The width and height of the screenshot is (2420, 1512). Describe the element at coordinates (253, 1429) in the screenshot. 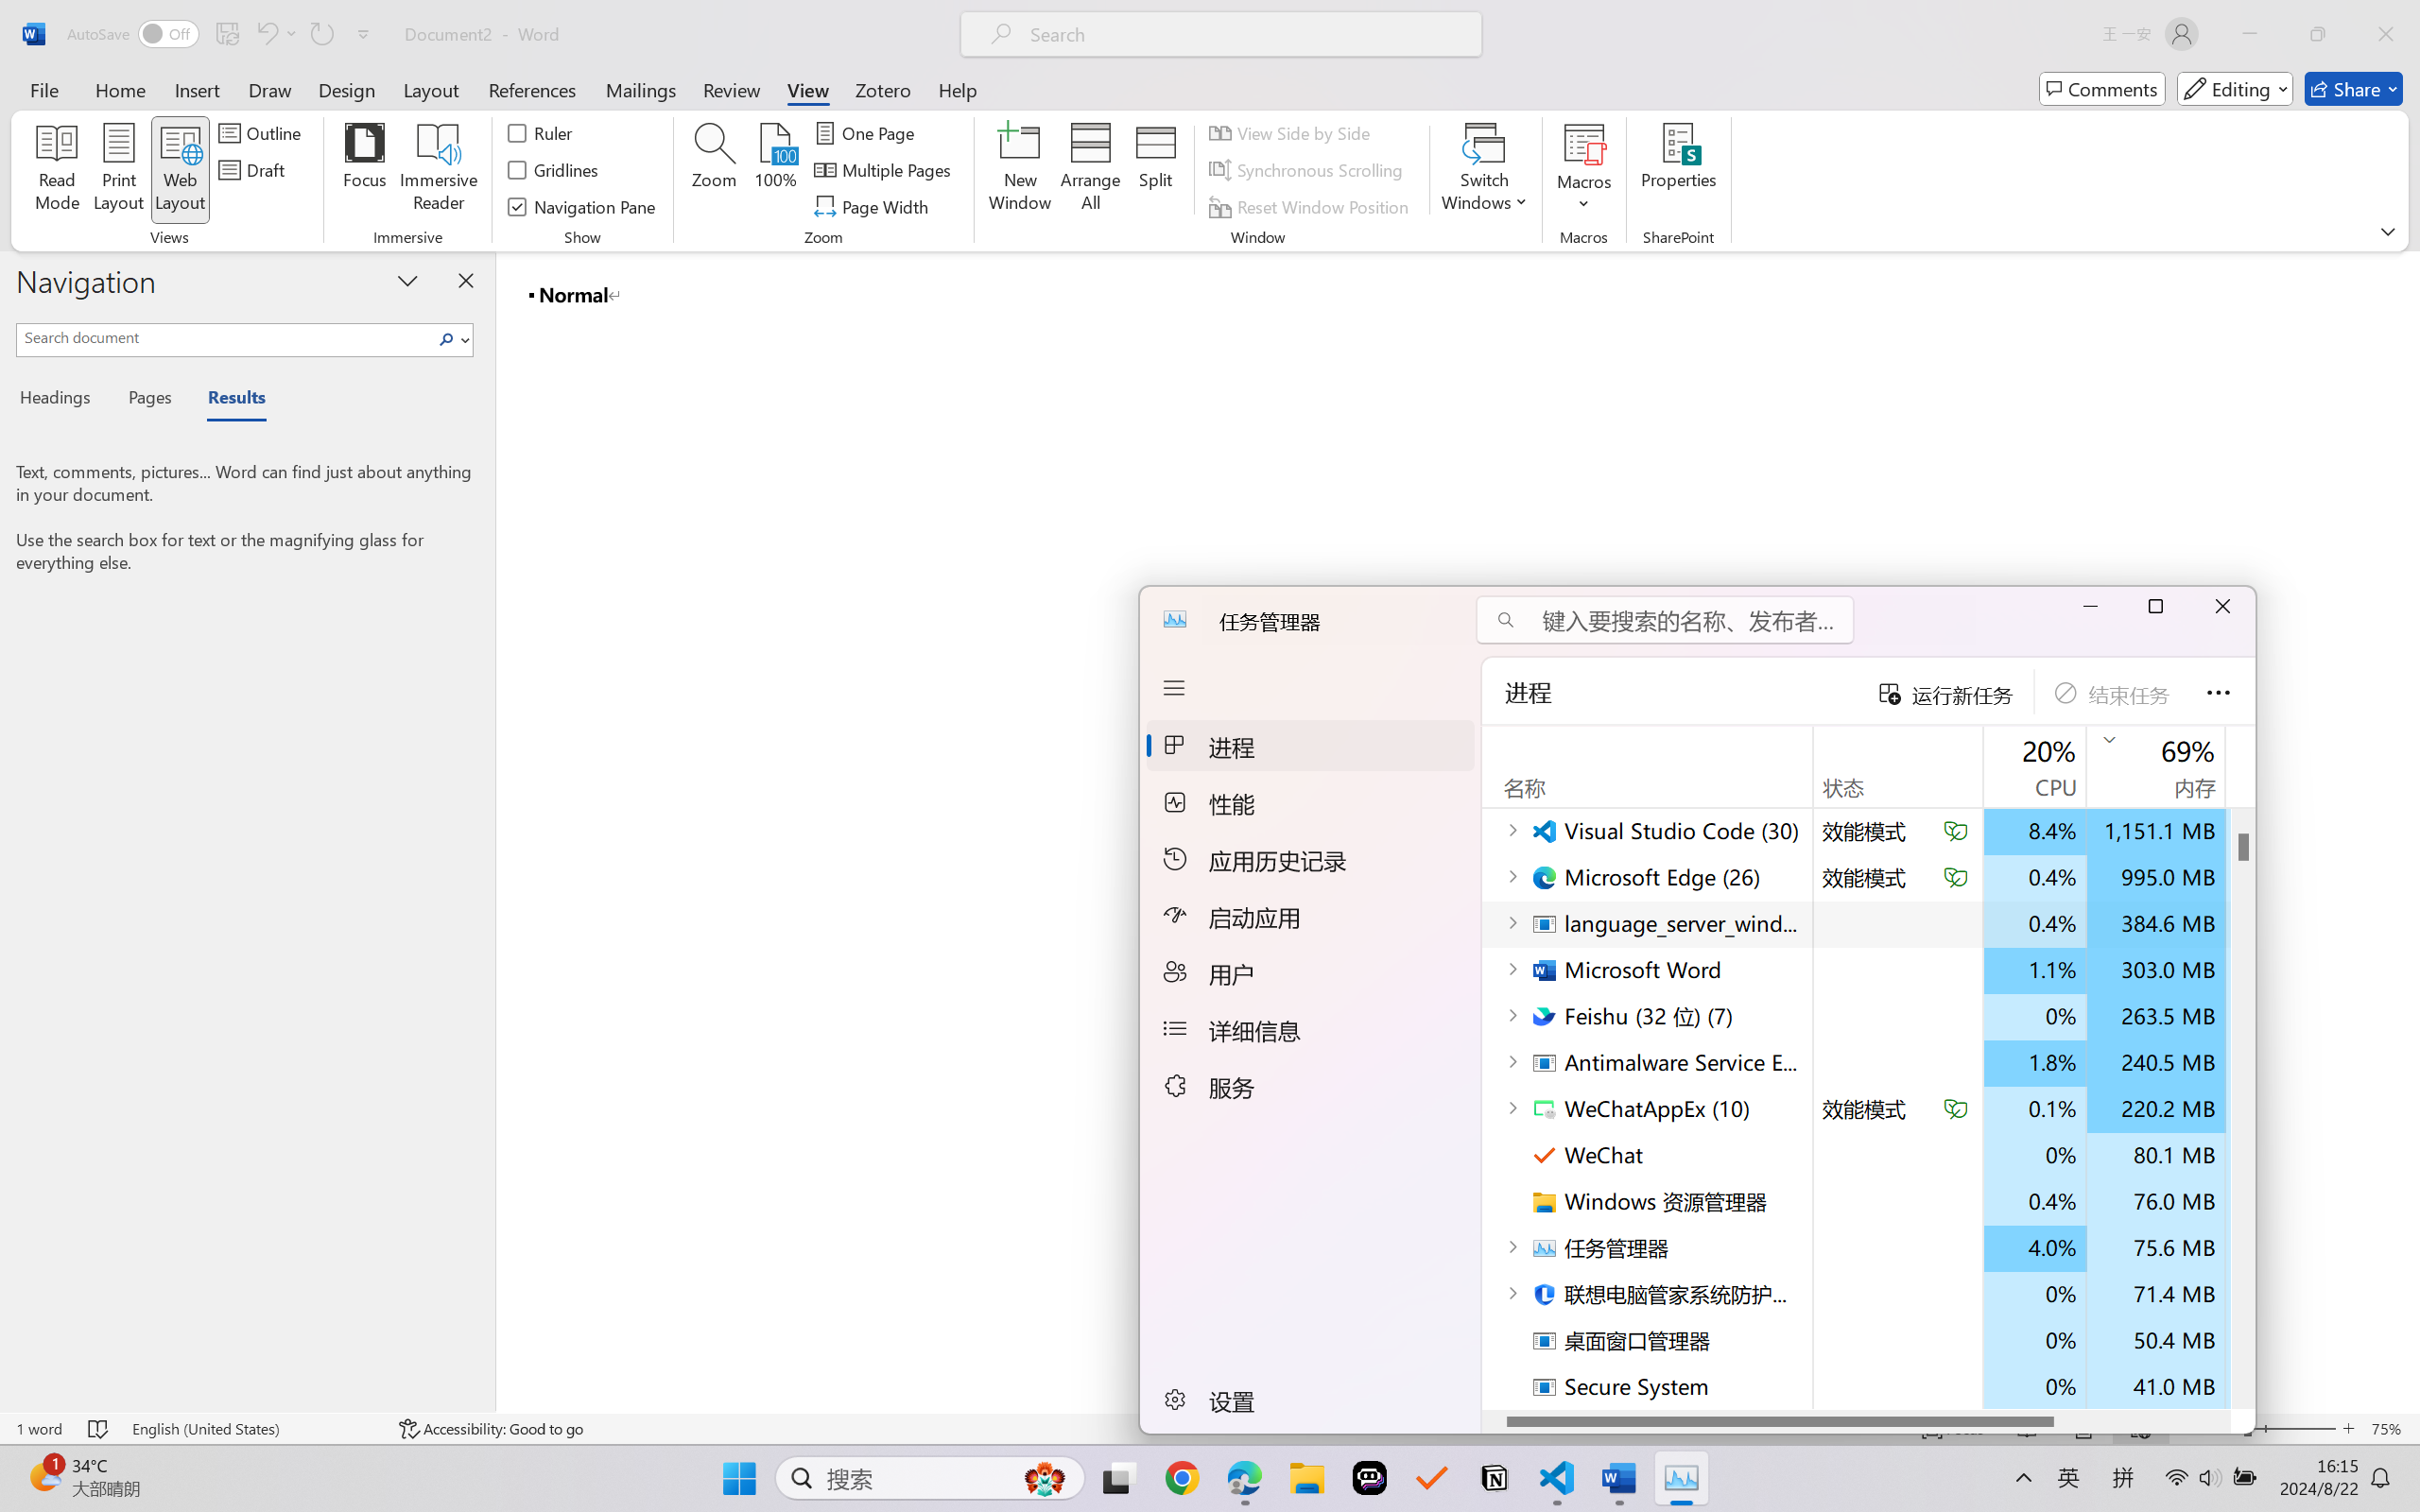

I see `Language English (United States)` at that location.